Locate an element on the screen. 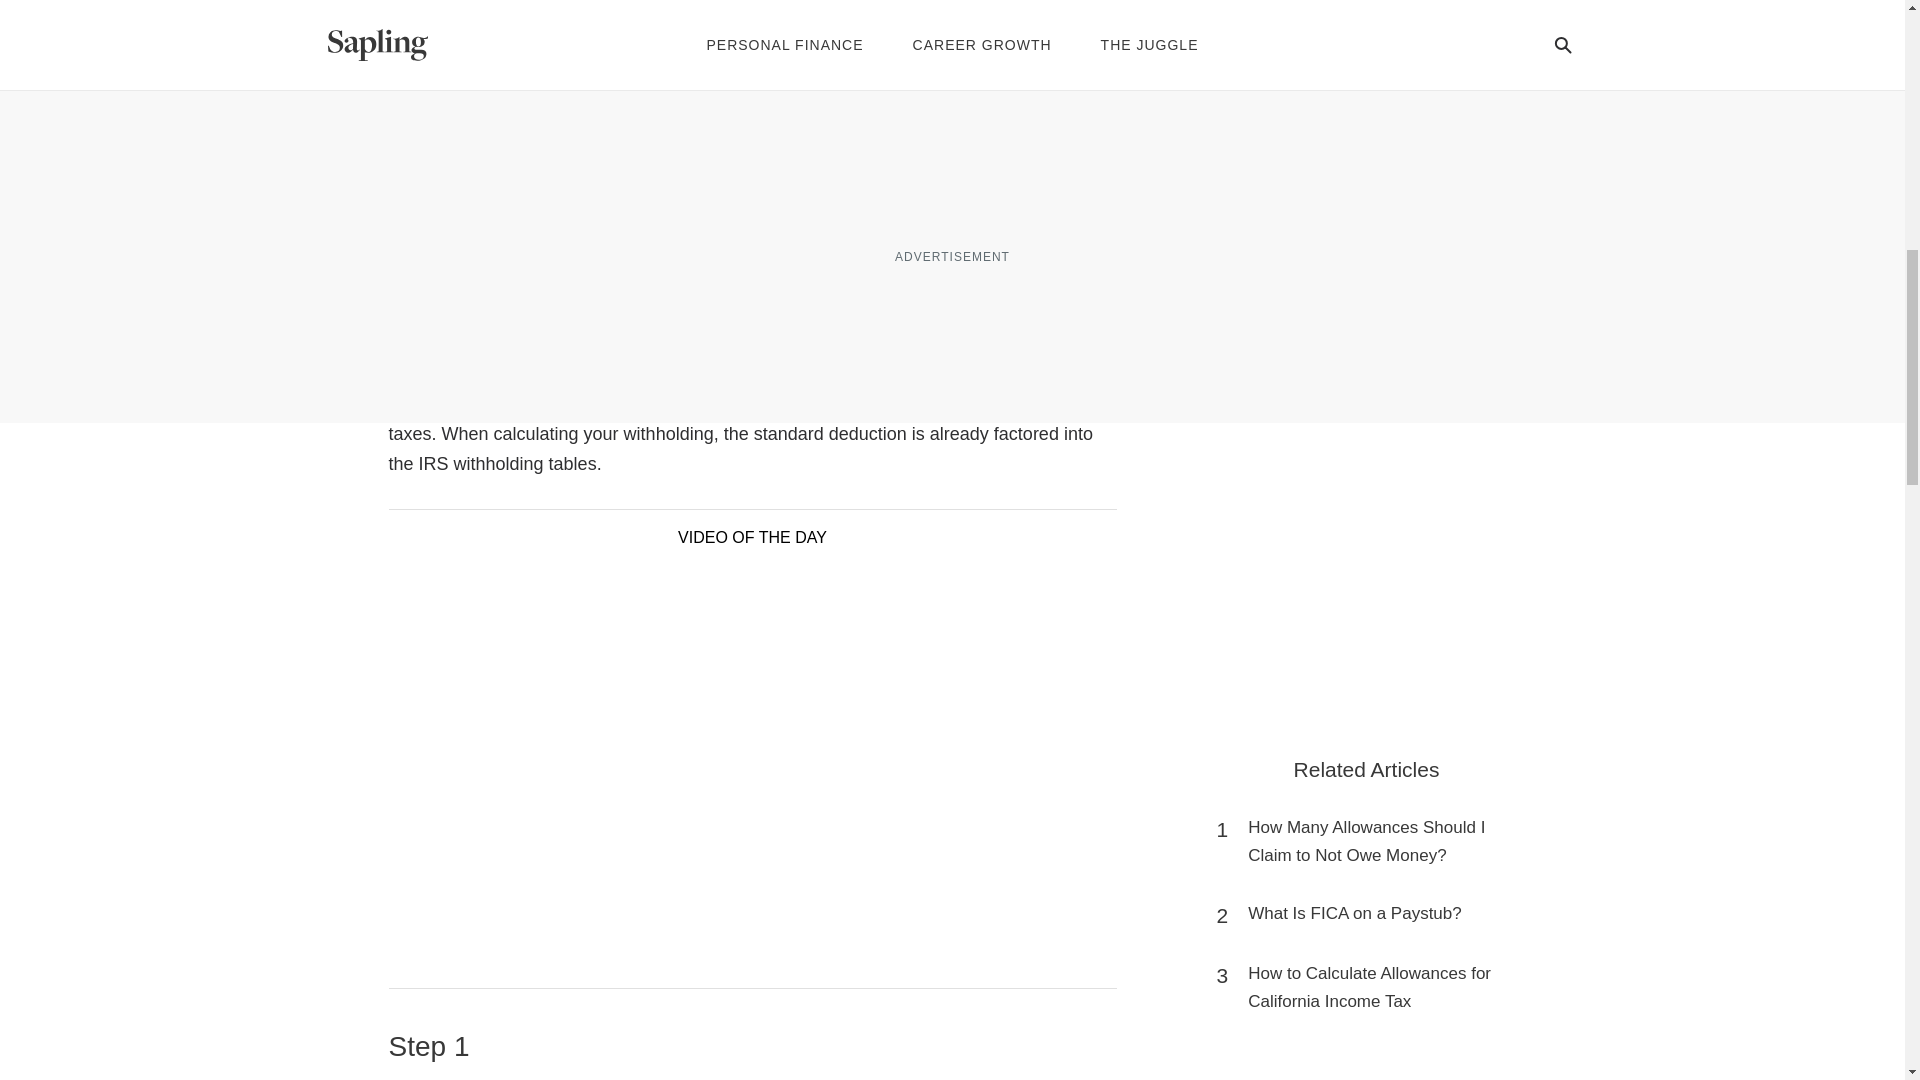 The height and width of the screenshot is (1080, 1920). 3rd party ad content is located at coordinates (1366, 1076).